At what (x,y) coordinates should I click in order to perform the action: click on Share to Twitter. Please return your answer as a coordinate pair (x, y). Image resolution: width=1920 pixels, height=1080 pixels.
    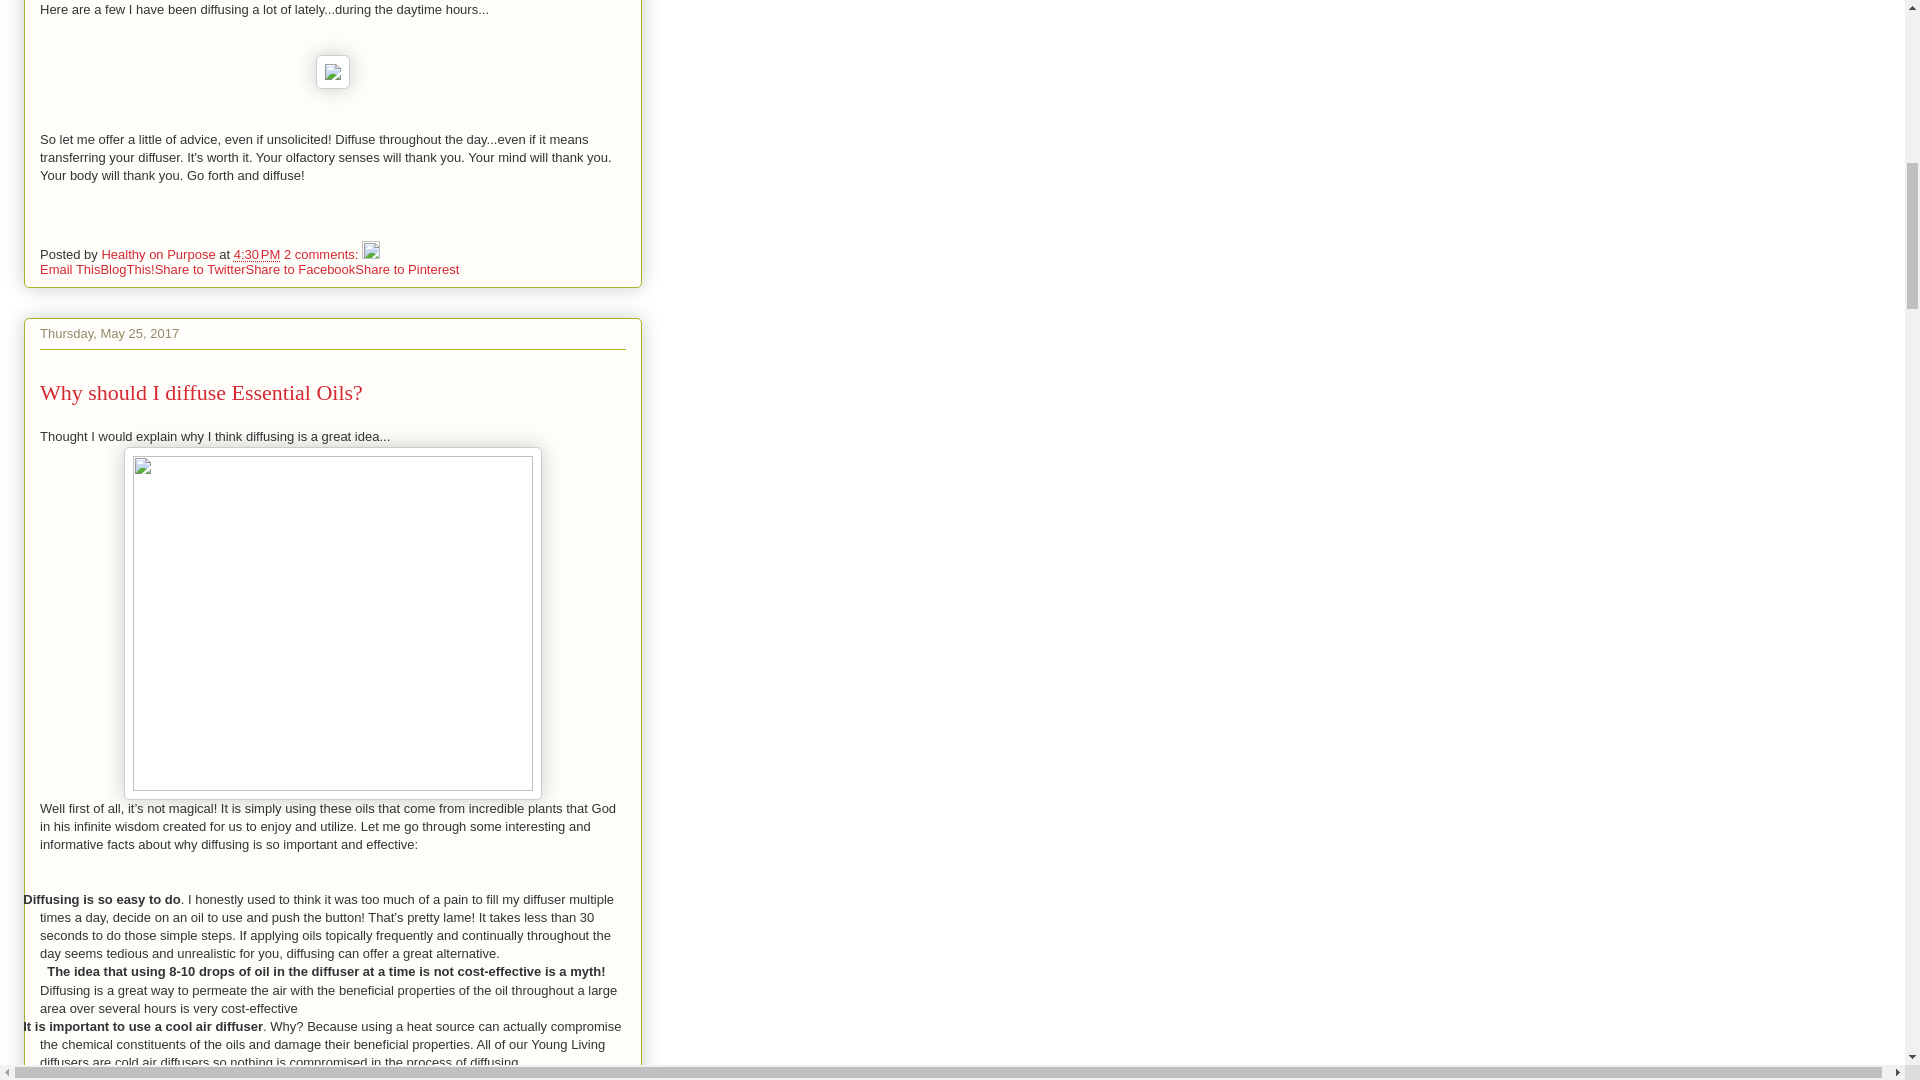
    Looking at the image, I should click on (200, 269).